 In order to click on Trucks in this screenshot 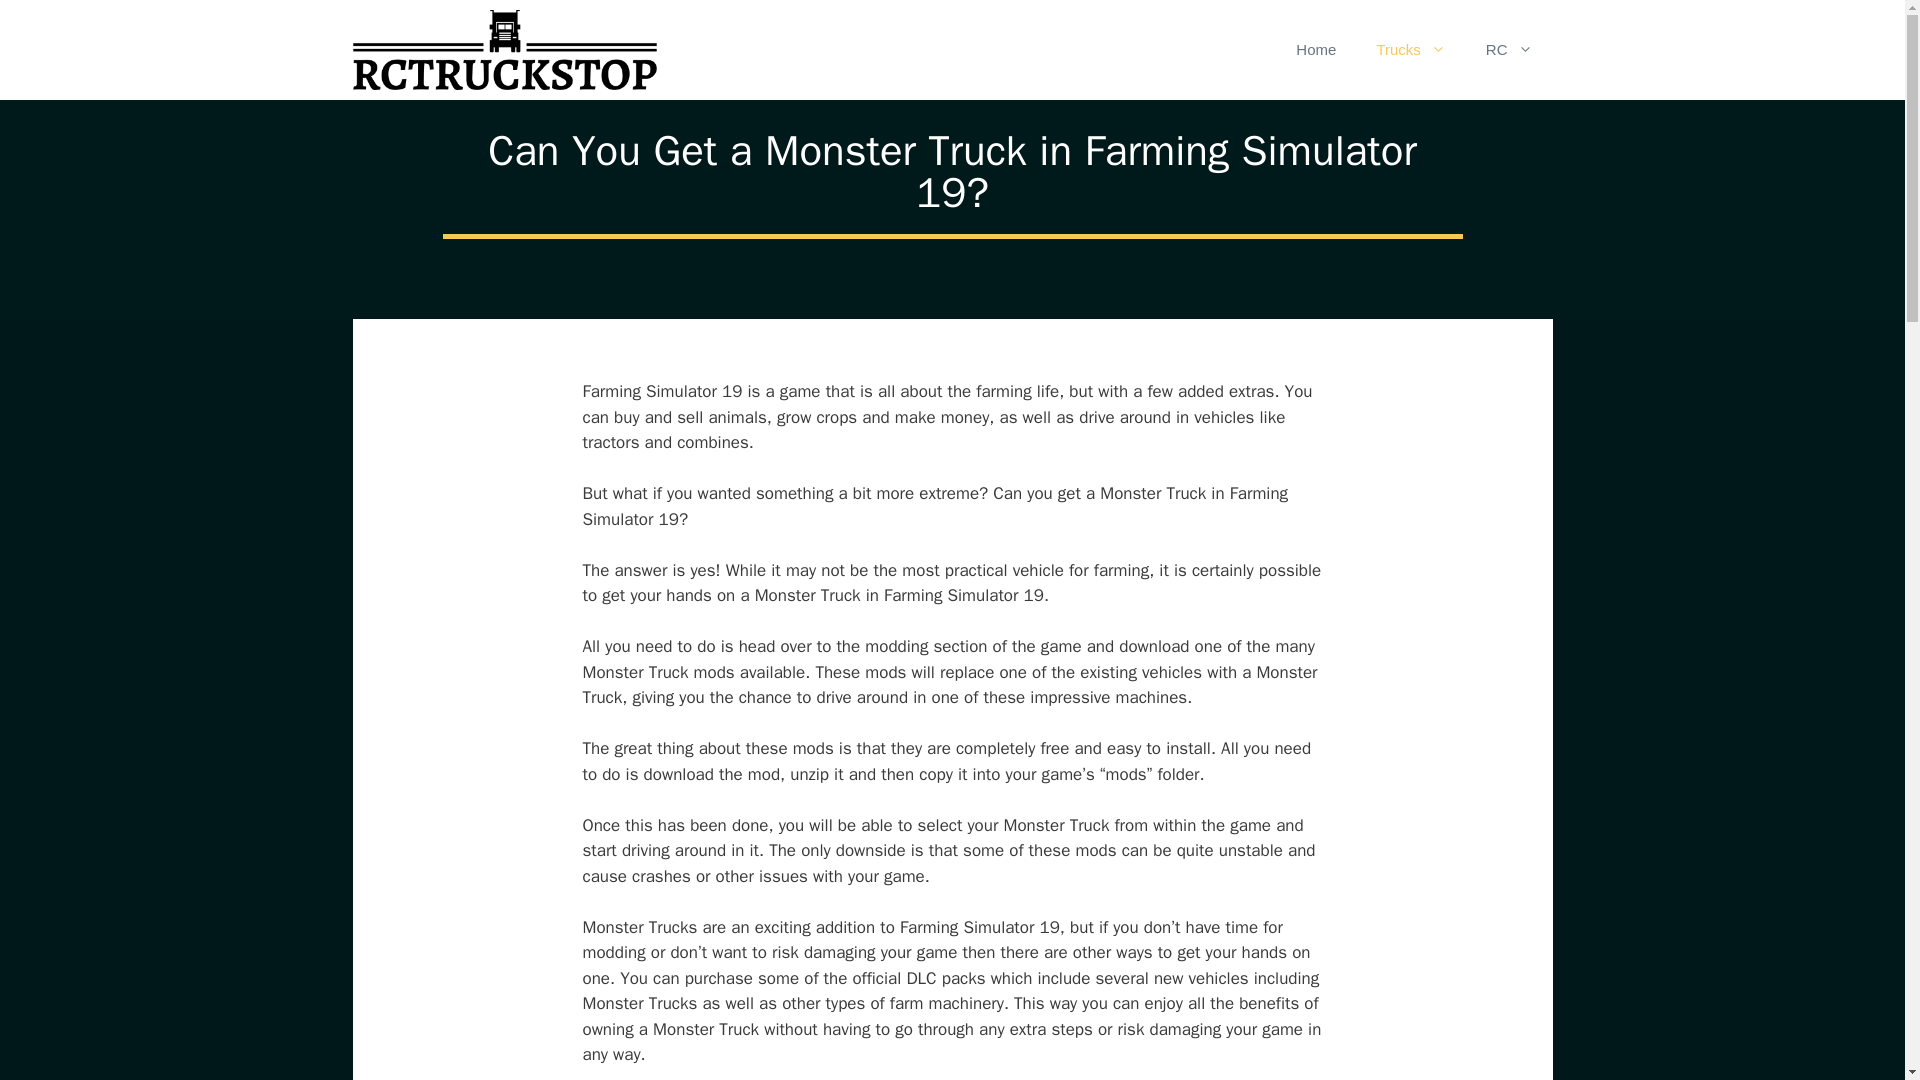, I will do `click(1410, 50)`.